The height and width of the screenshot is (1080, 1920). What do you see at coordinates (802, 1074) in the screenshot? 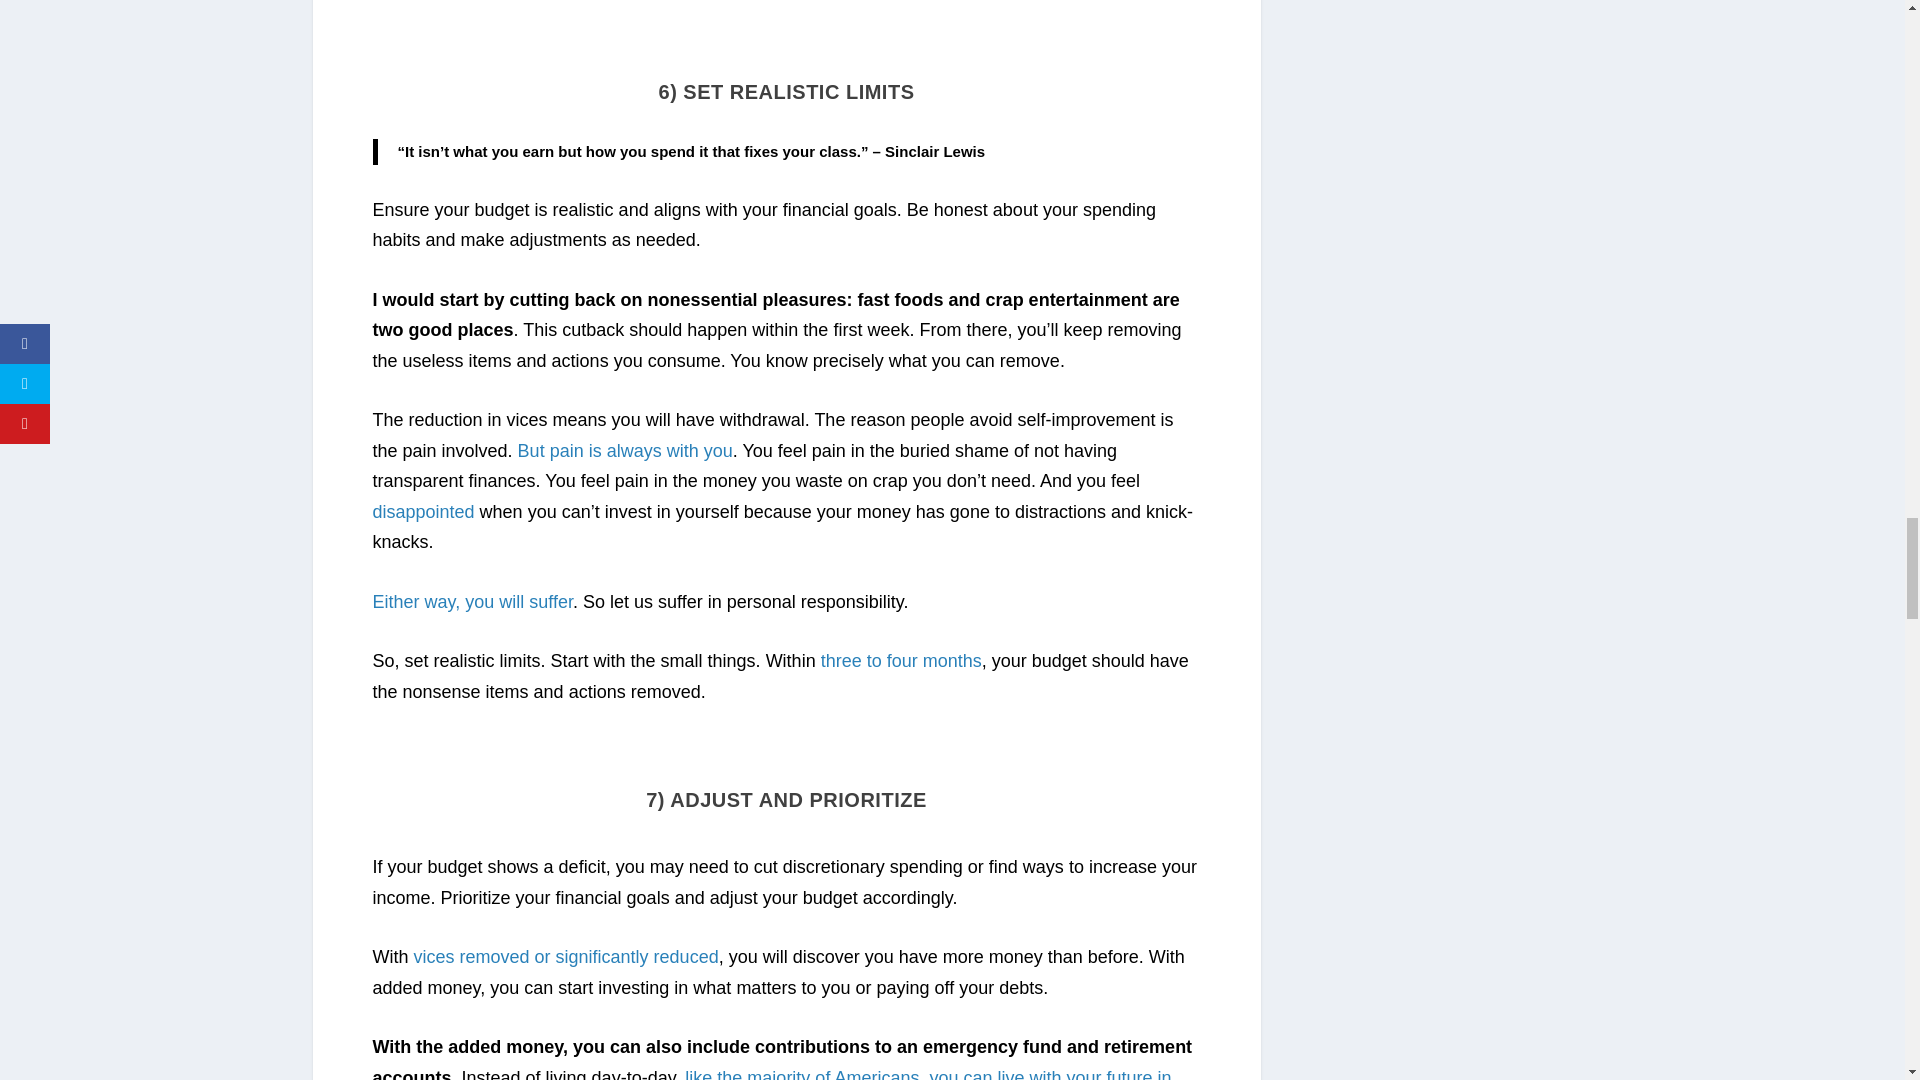
I see `like the majority of Americans` at bounding box center [802, 1074].